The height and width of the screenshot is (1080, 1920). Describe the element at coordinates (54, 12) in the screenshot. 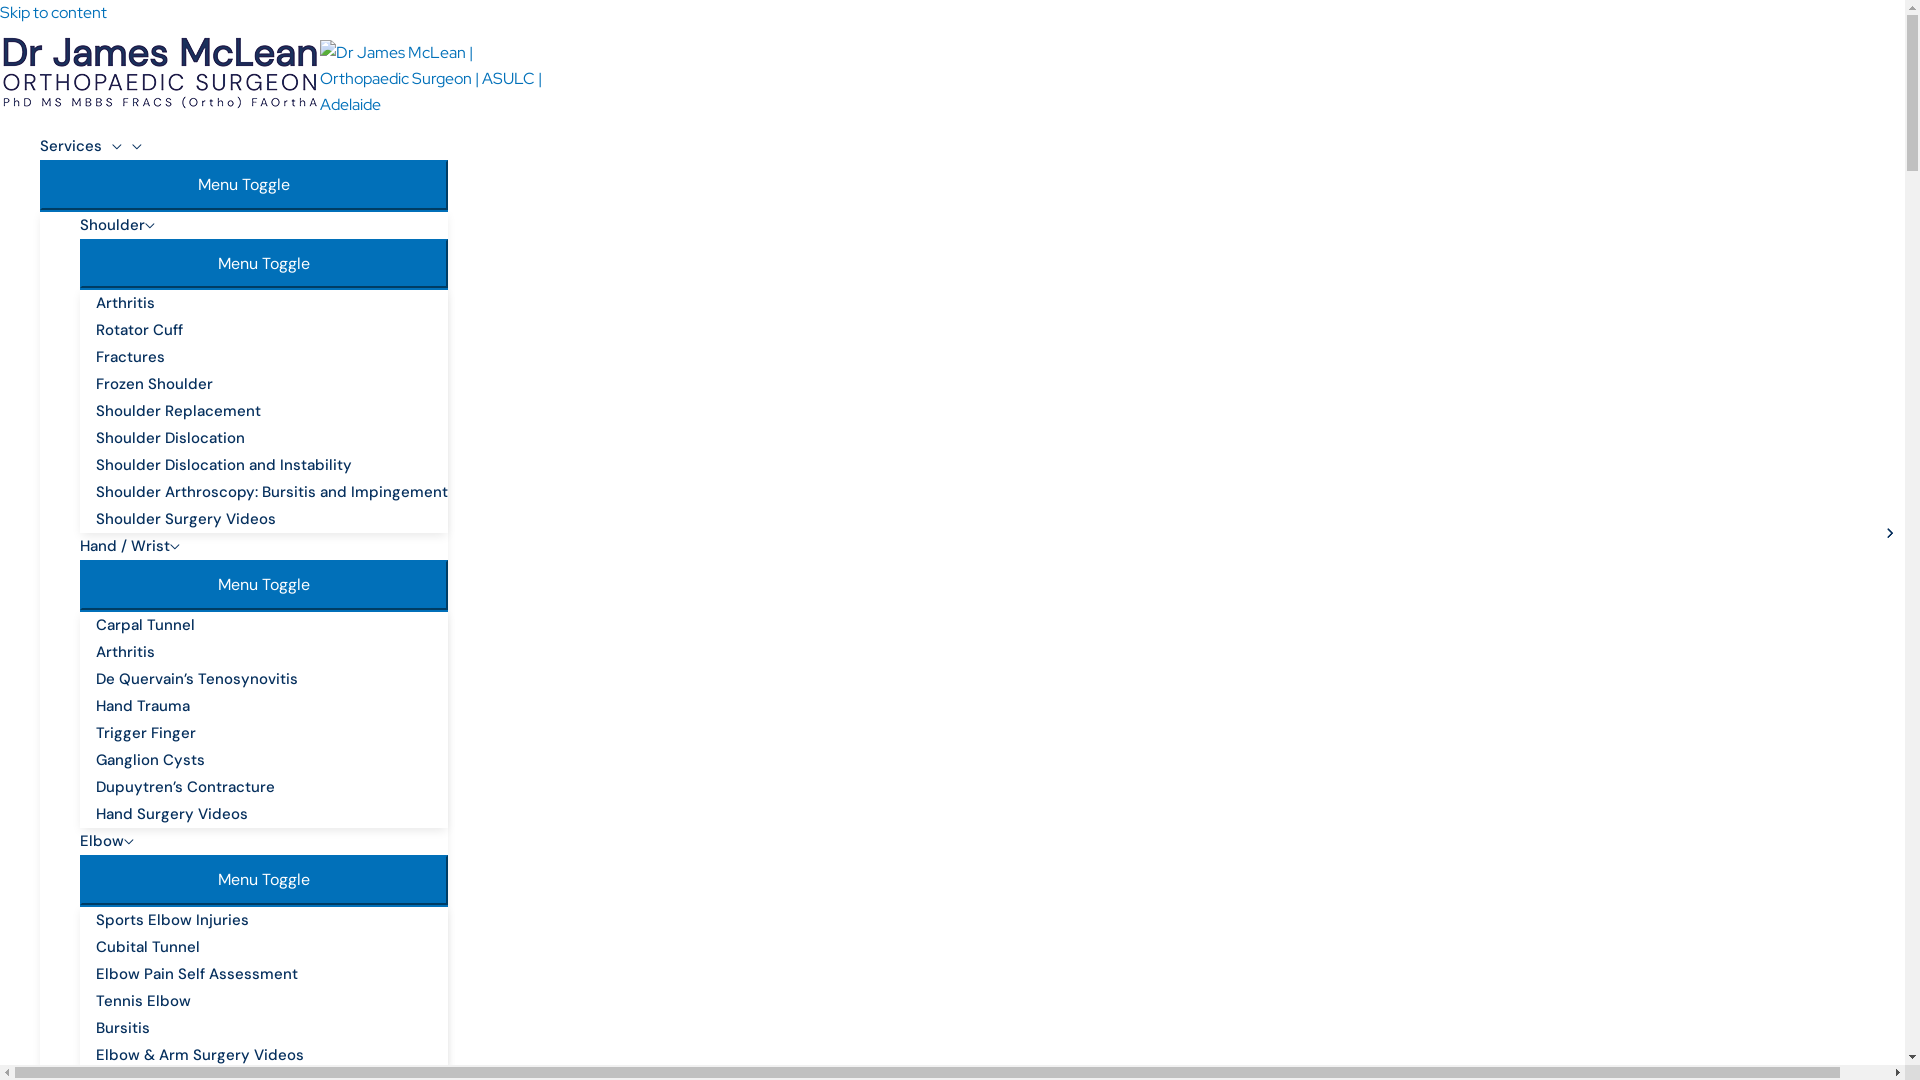

I see `Skip to content` at that location.